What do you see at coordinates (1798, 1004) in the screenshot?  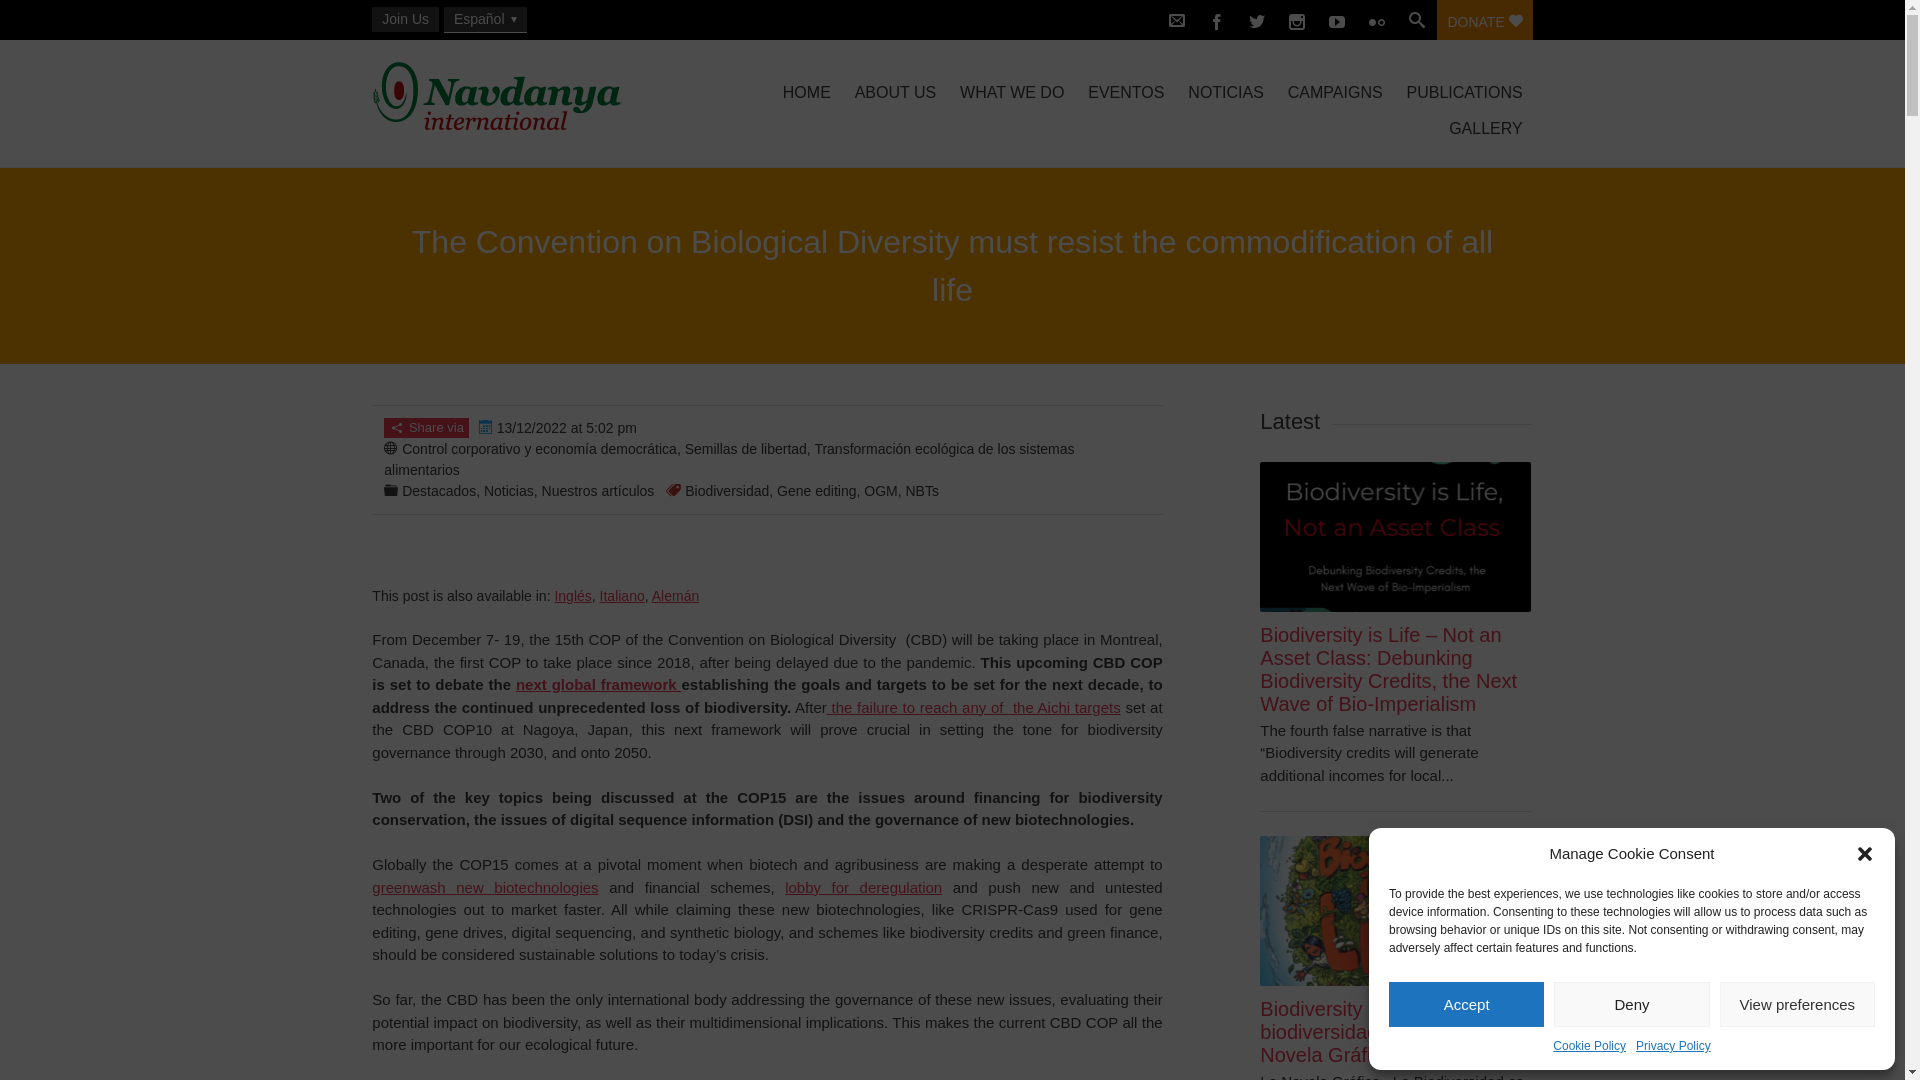 I see `View preferences` at bounding box center [1798, 1004].